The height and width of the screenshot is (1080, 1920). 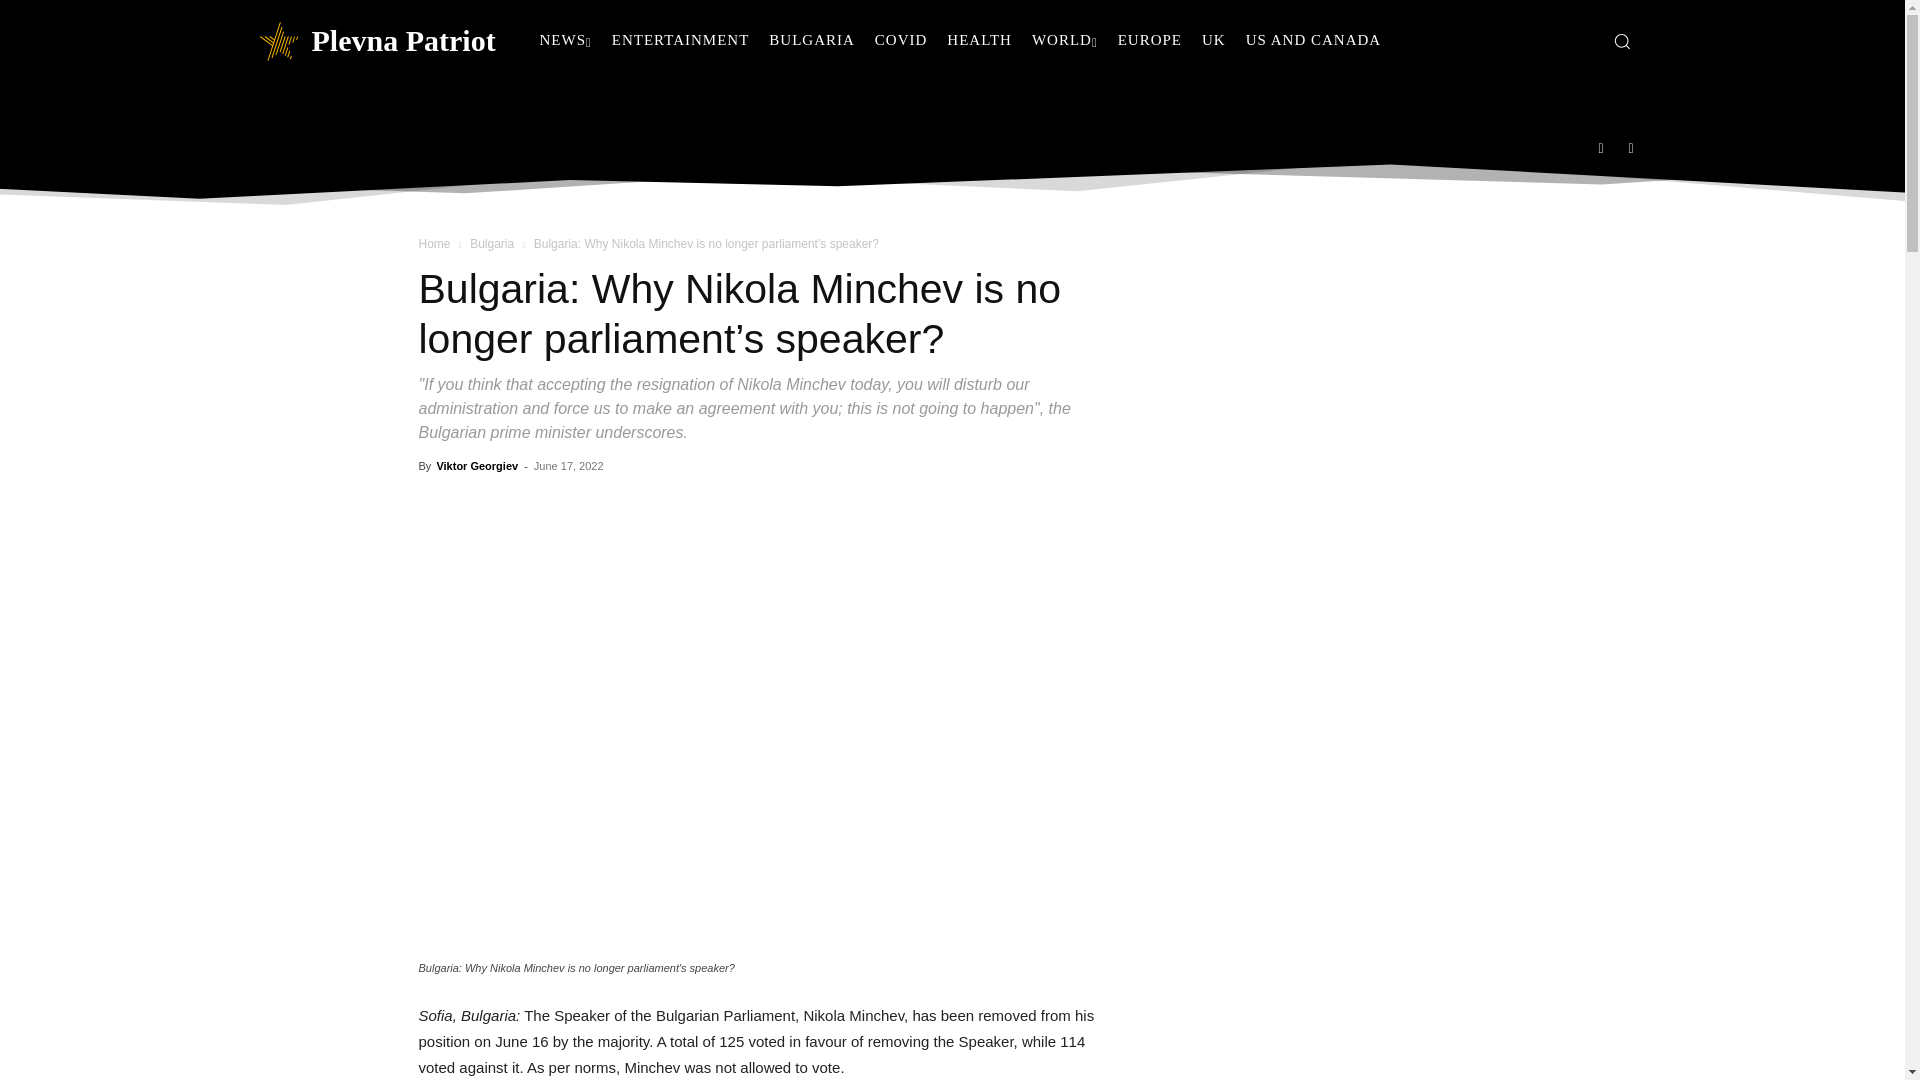 What do you see at coordinates (902, 40) in the screenshot?
I see `COVID` at bounding box center [902, 40].